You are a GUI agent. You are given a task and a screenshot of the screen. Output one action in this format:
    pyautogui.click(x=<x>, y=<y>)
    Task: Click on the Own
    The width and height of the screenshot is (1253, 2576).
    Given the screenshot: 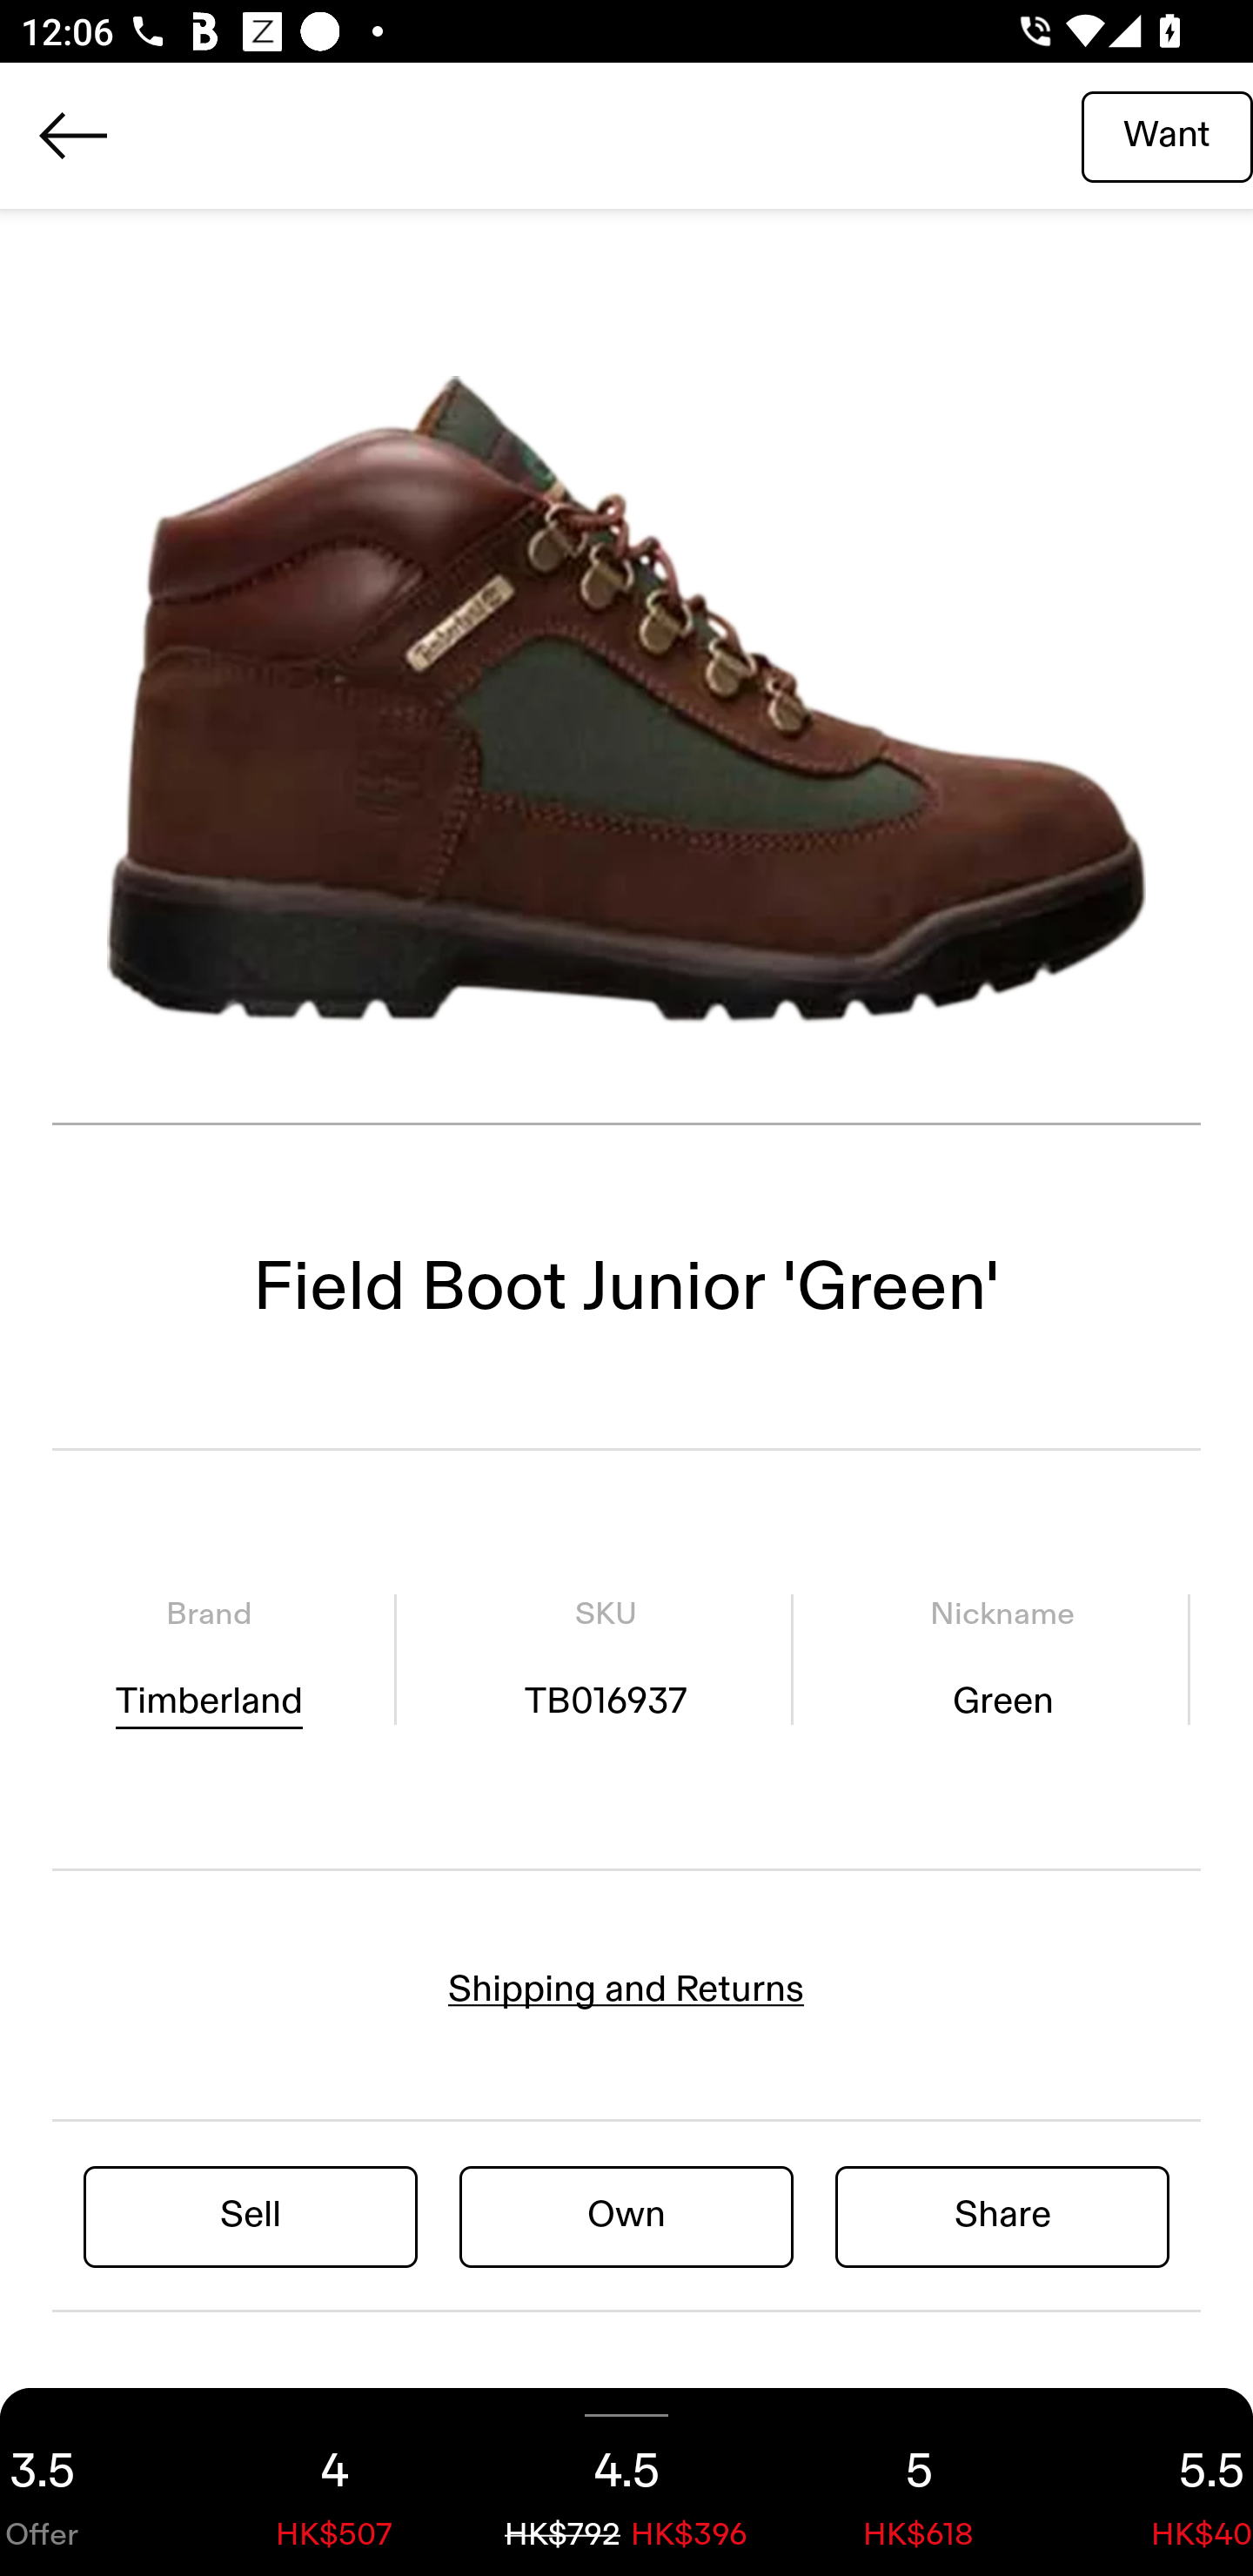 What is the action you would take?
    pyautogui.click(x=626, y=2215)
    